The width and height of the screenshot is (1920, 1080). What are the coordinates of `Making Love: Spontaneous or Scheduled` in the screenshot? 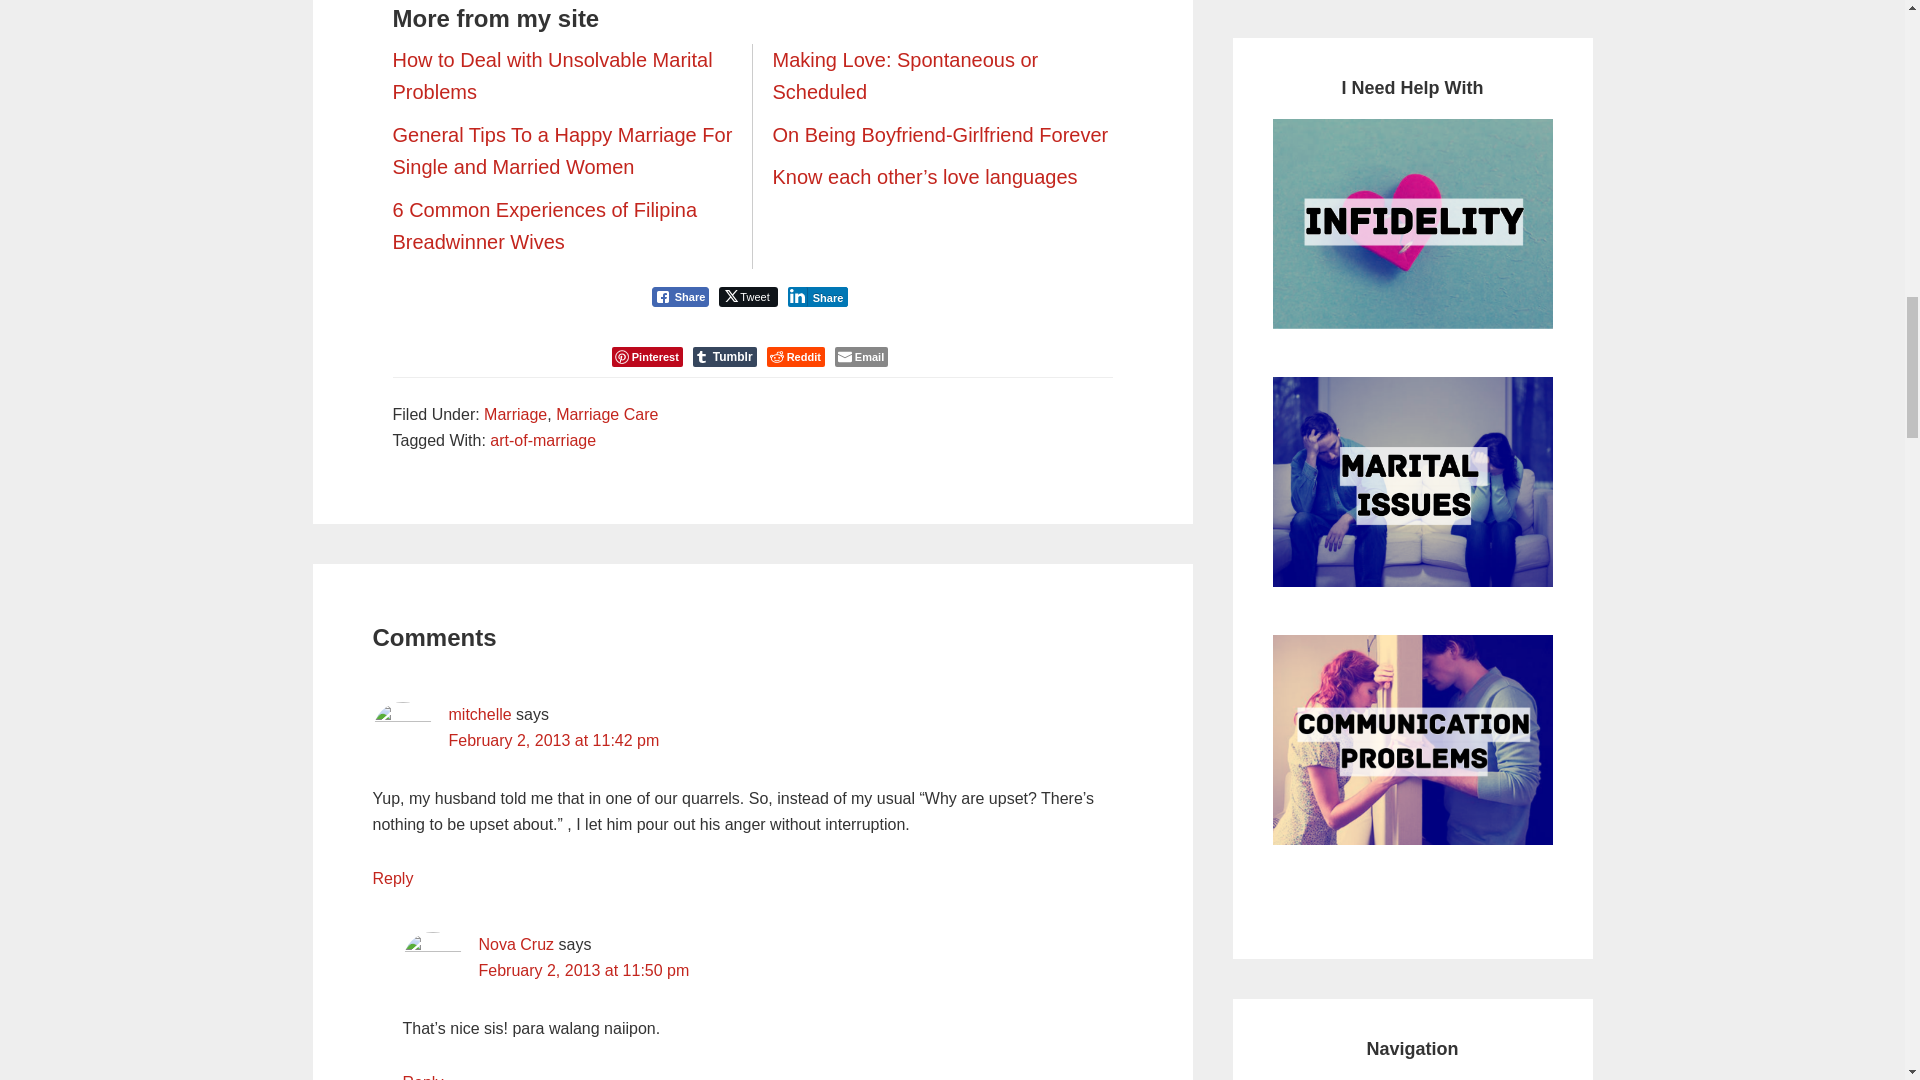 It's located at (904, 76).